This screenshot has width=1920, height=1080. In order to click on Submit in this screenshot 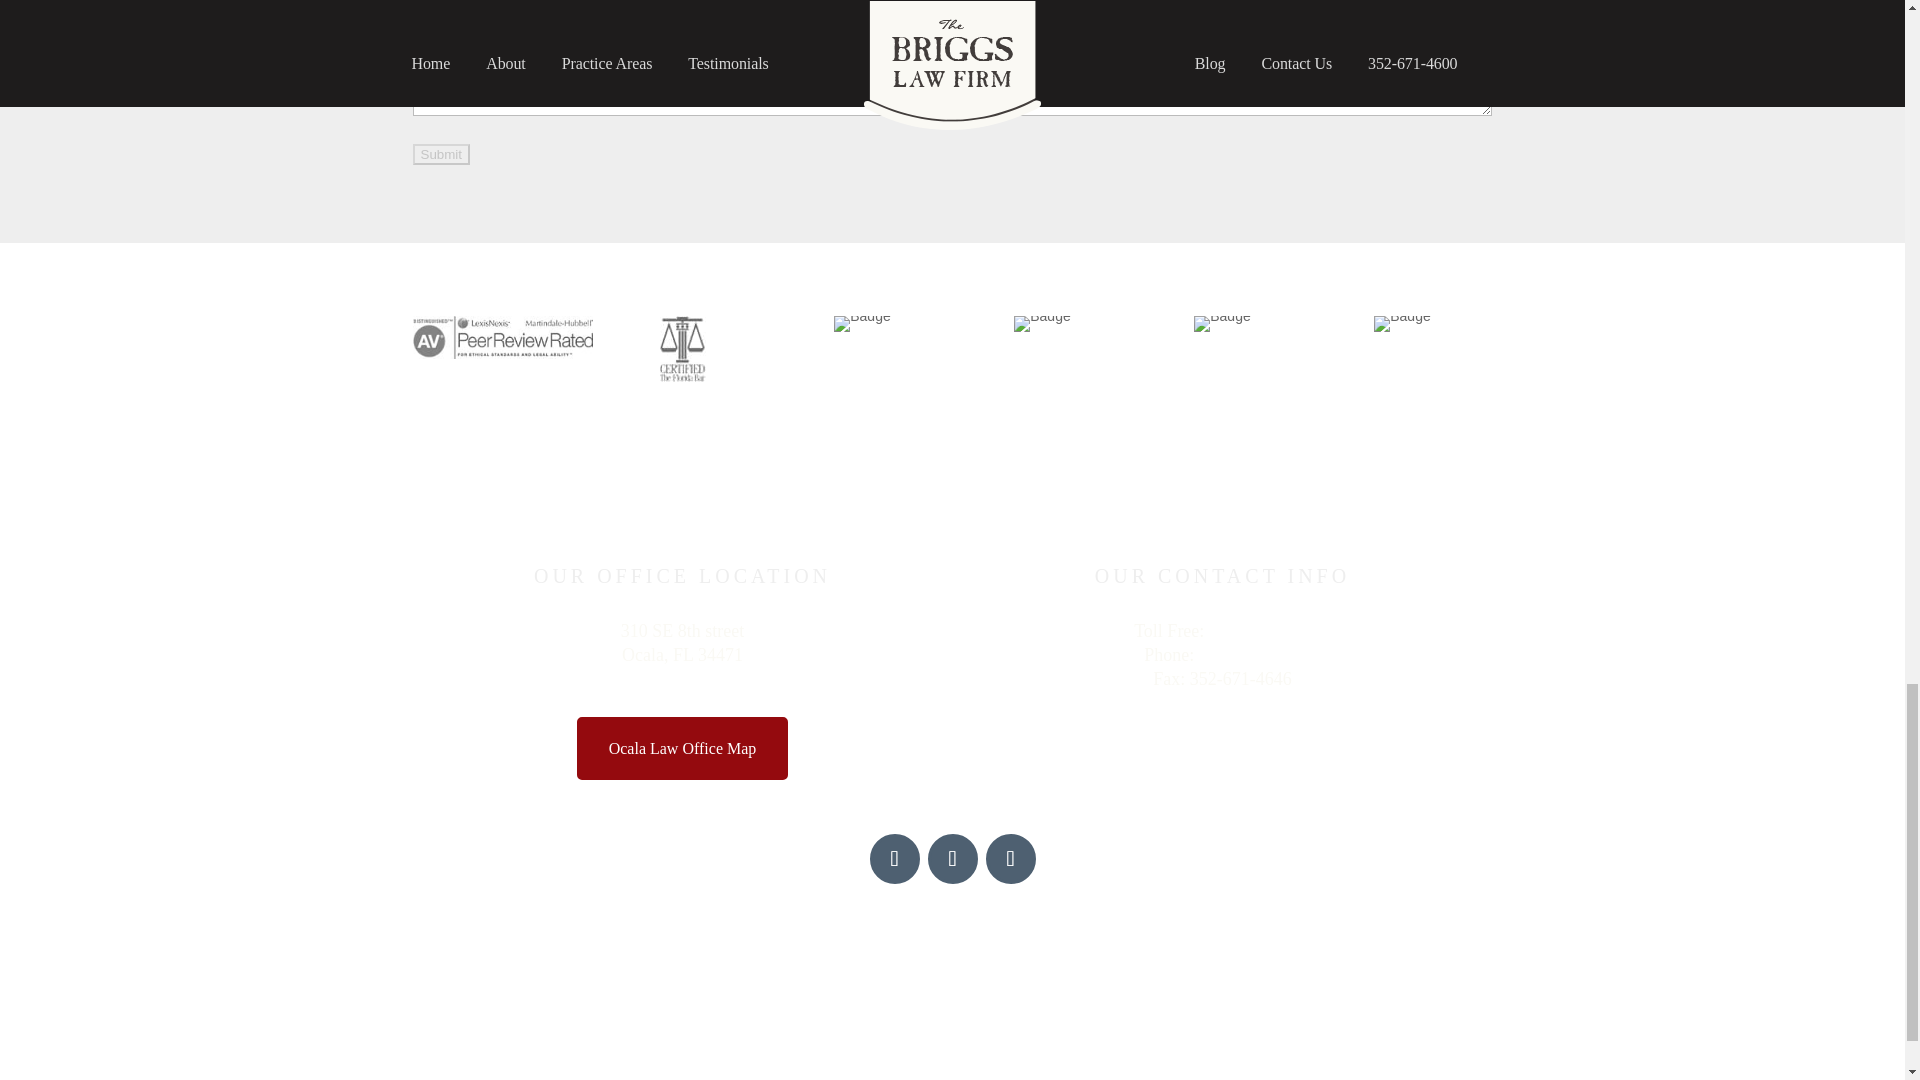, I will do `click(440, 154)`.